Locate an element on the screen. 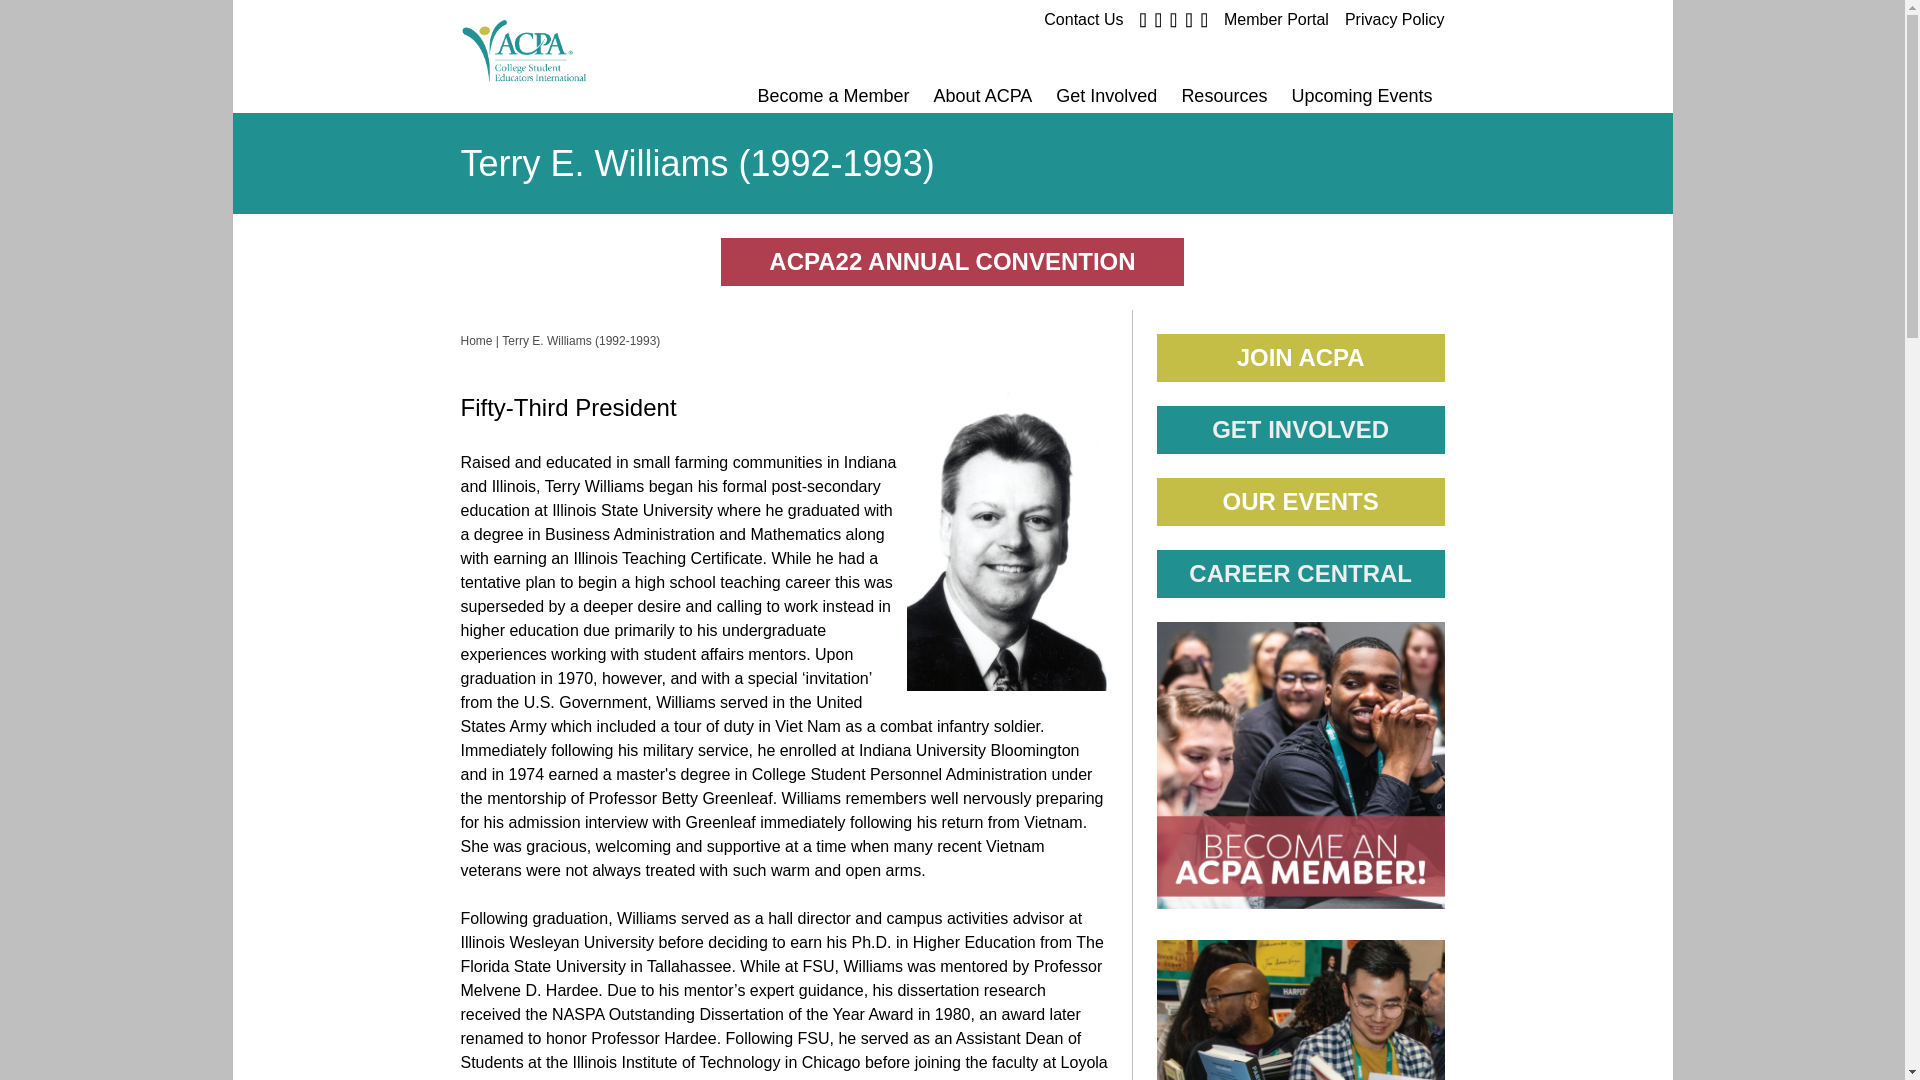 Image resolution: width=1920 pixels, height=1080 pixels. Home is located at coordinates (586, 56).